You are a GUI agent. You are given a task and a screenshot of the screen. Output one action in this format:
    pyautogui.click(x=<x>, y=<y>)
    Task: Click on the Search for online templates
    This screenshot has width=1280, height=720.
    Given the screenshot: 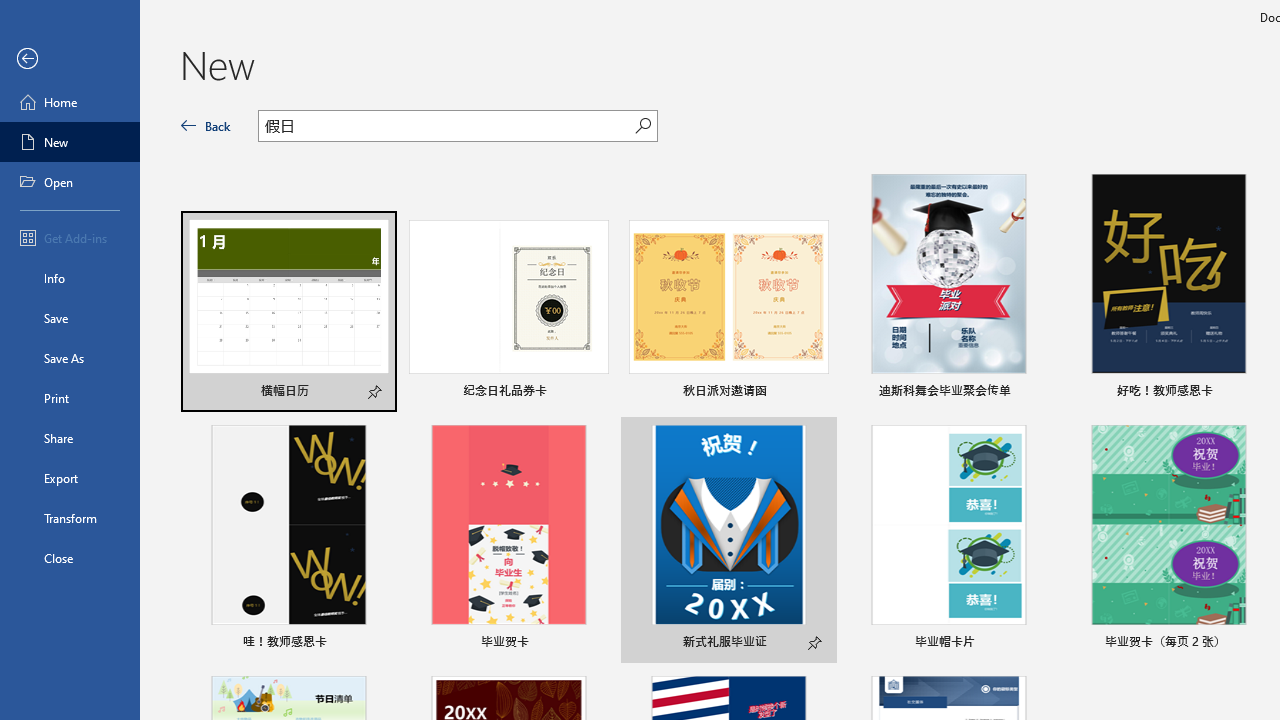 What is the action you would take?
    pyautogui.click(x=446, y=128)
    